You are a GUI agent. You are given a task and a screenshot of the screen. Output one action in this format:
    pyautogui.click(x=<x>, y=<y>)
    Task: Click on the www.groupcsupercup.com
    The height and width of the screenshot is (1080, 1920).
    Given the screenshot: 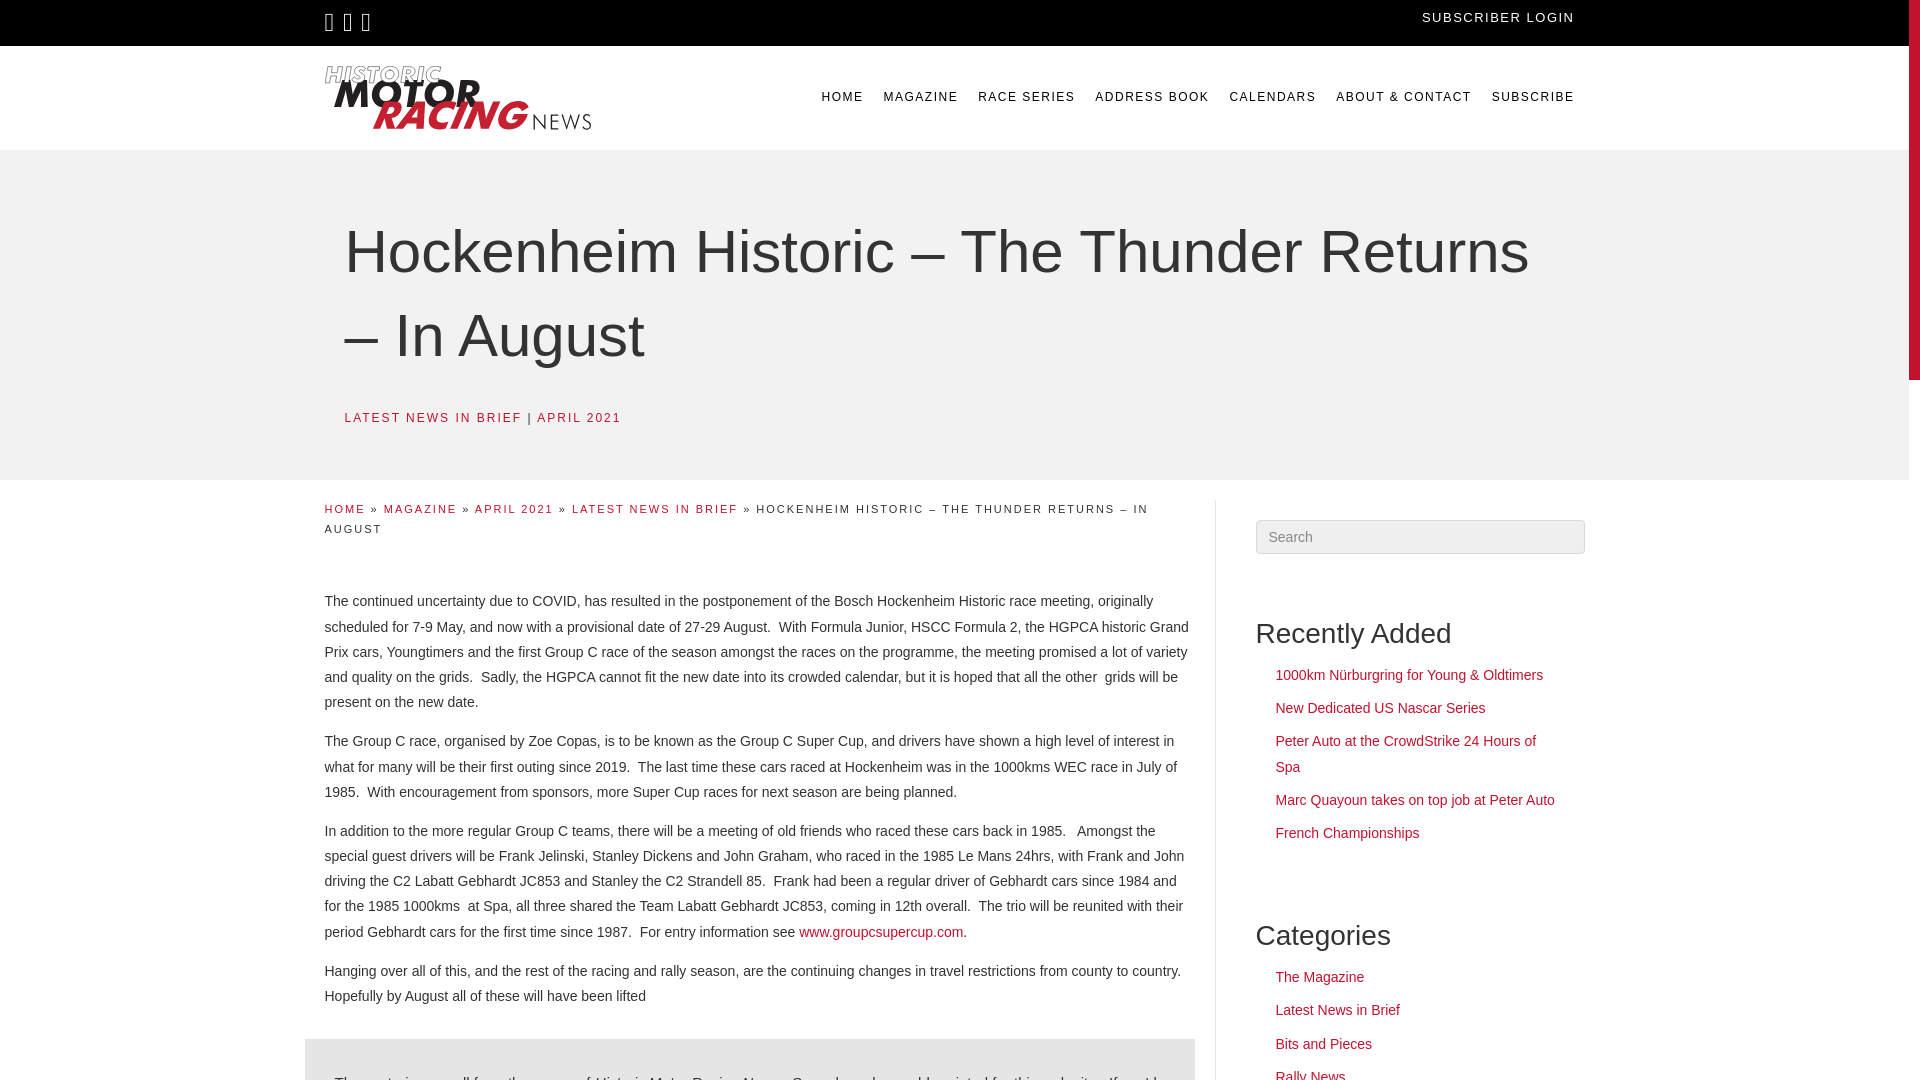 What is the action you would take?
    pyautogui.click(x=880, y=932)
    